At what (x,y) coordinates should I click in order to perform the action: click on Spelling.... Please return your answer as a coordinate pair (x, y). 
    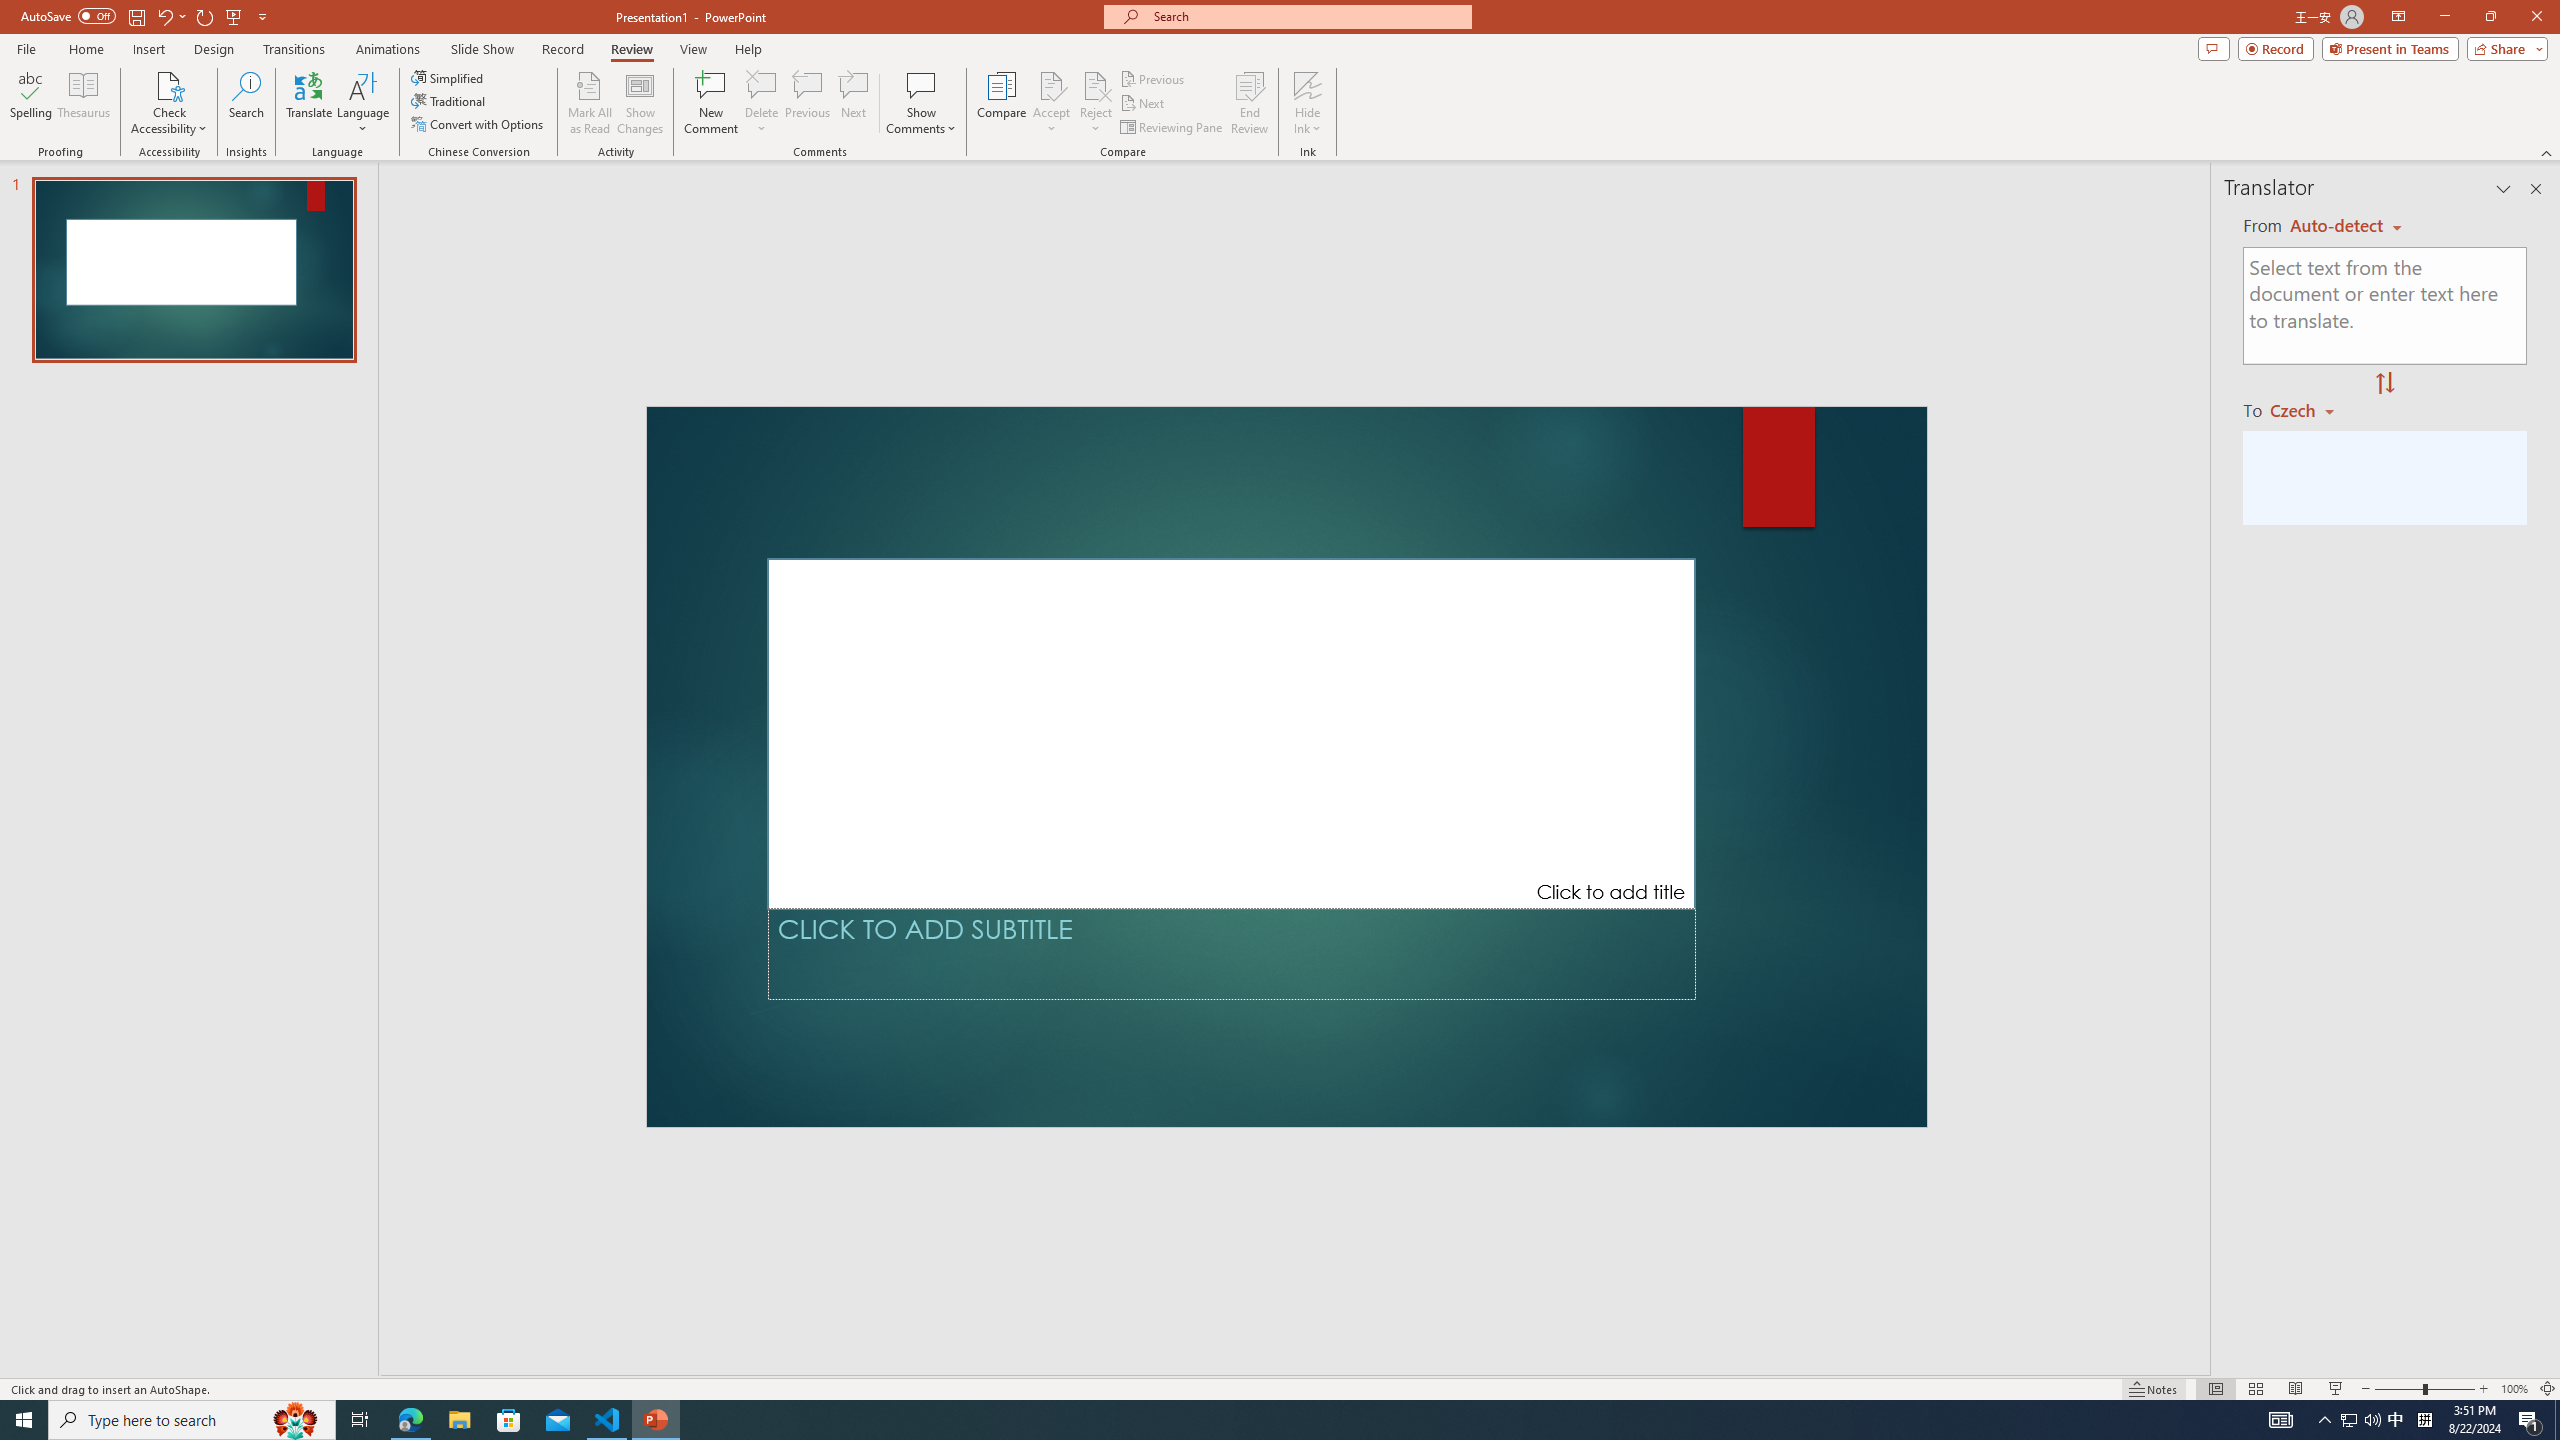
    Looking at the image, I should click on (30, 103).